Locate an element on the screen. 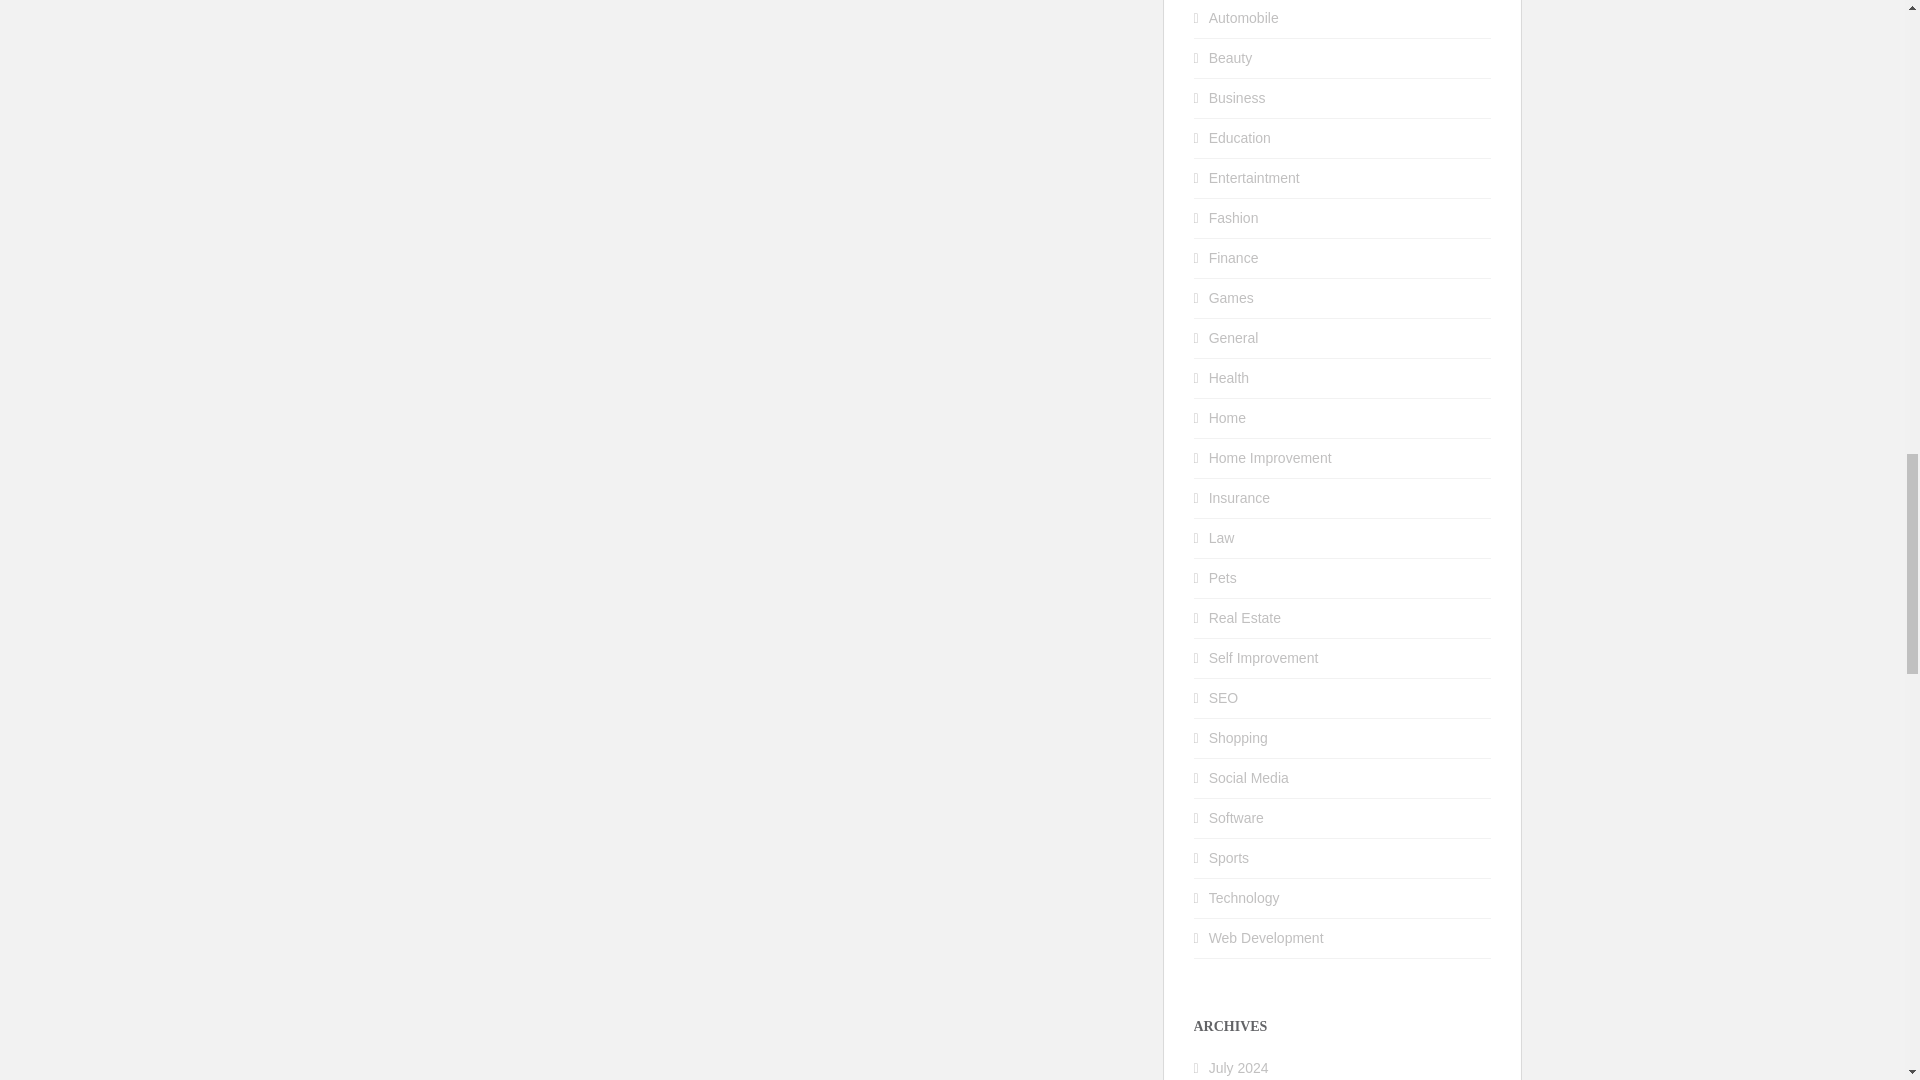  Automobile is located at coordinates (1244, 17).